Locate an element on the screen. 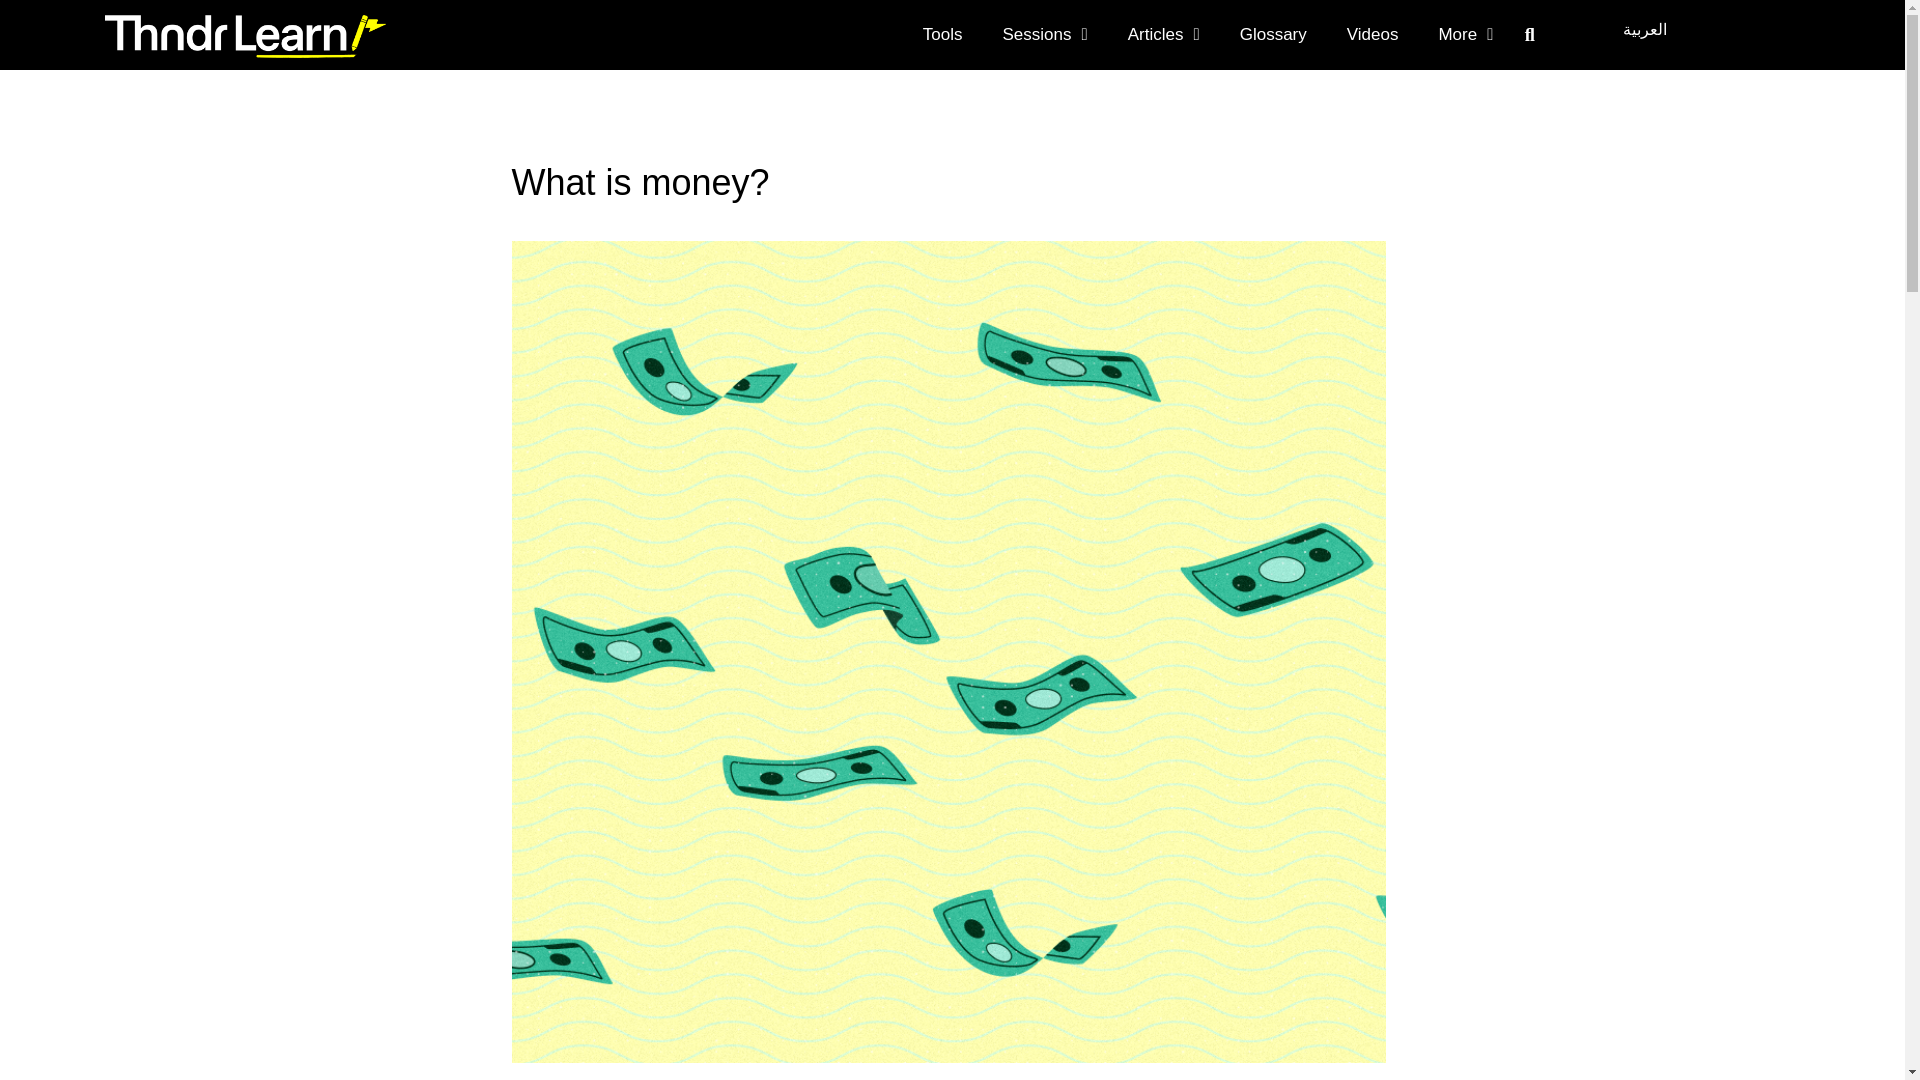 The image size is (1920, 1080). Sessions is located at coordinates (1045, 34).